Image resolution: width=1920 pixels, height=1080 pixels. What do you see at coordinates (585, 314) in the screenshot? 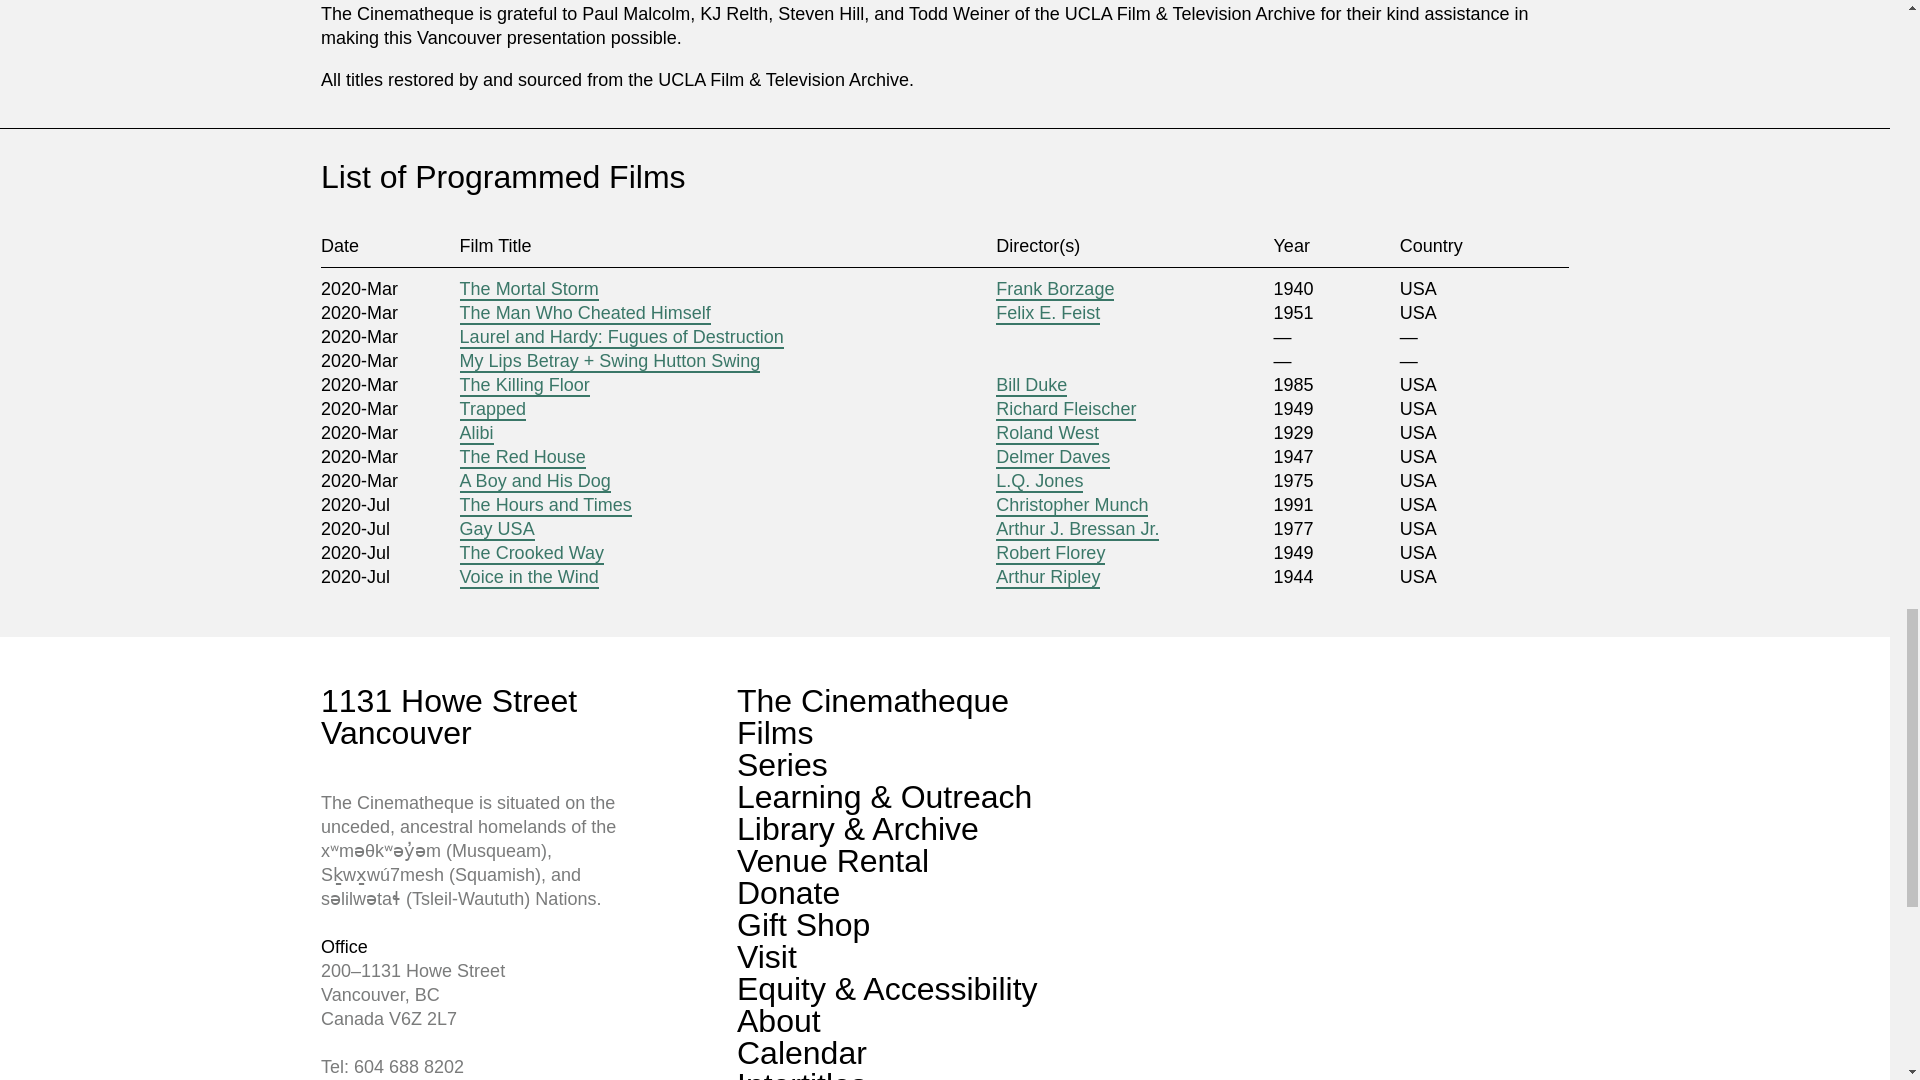
I see `The Man Who Cheated Himself` at bounding box center [585, 314].